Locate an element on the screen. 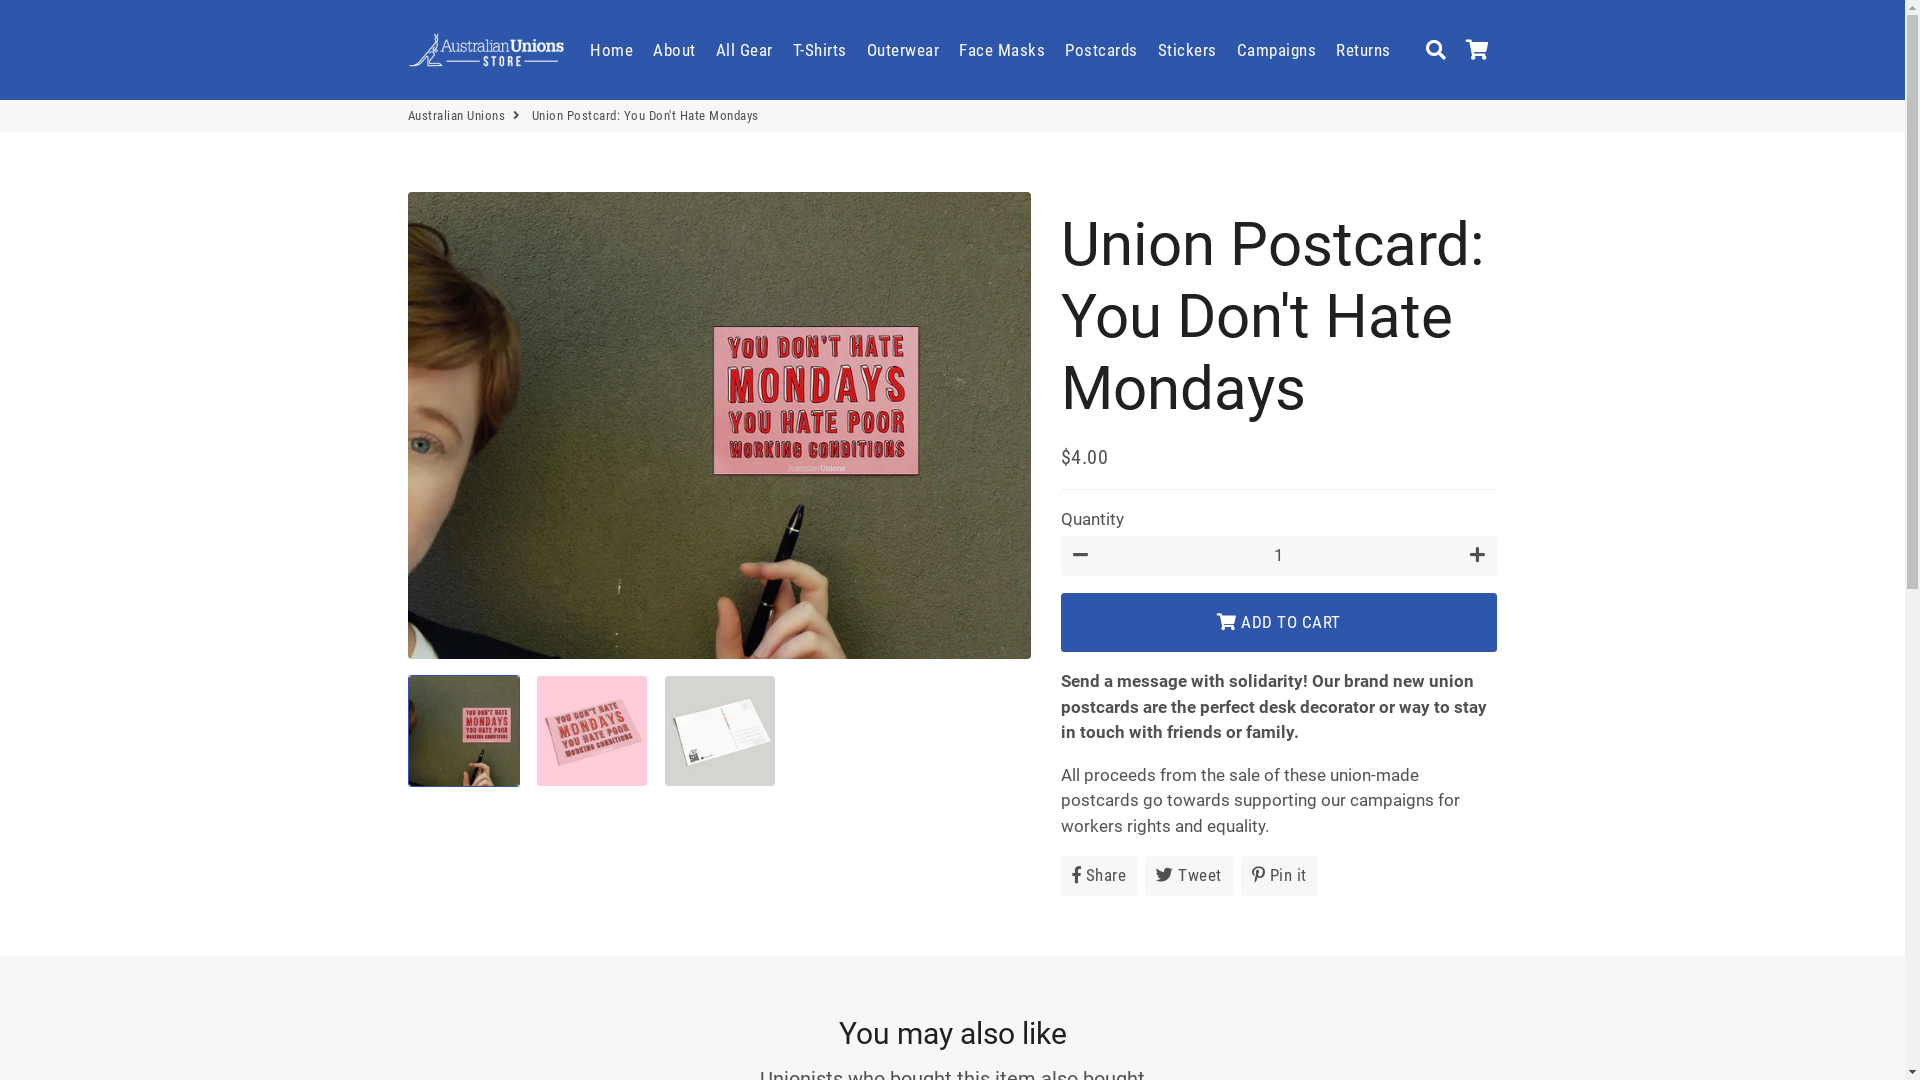  About is located at coordinates (674, 50).